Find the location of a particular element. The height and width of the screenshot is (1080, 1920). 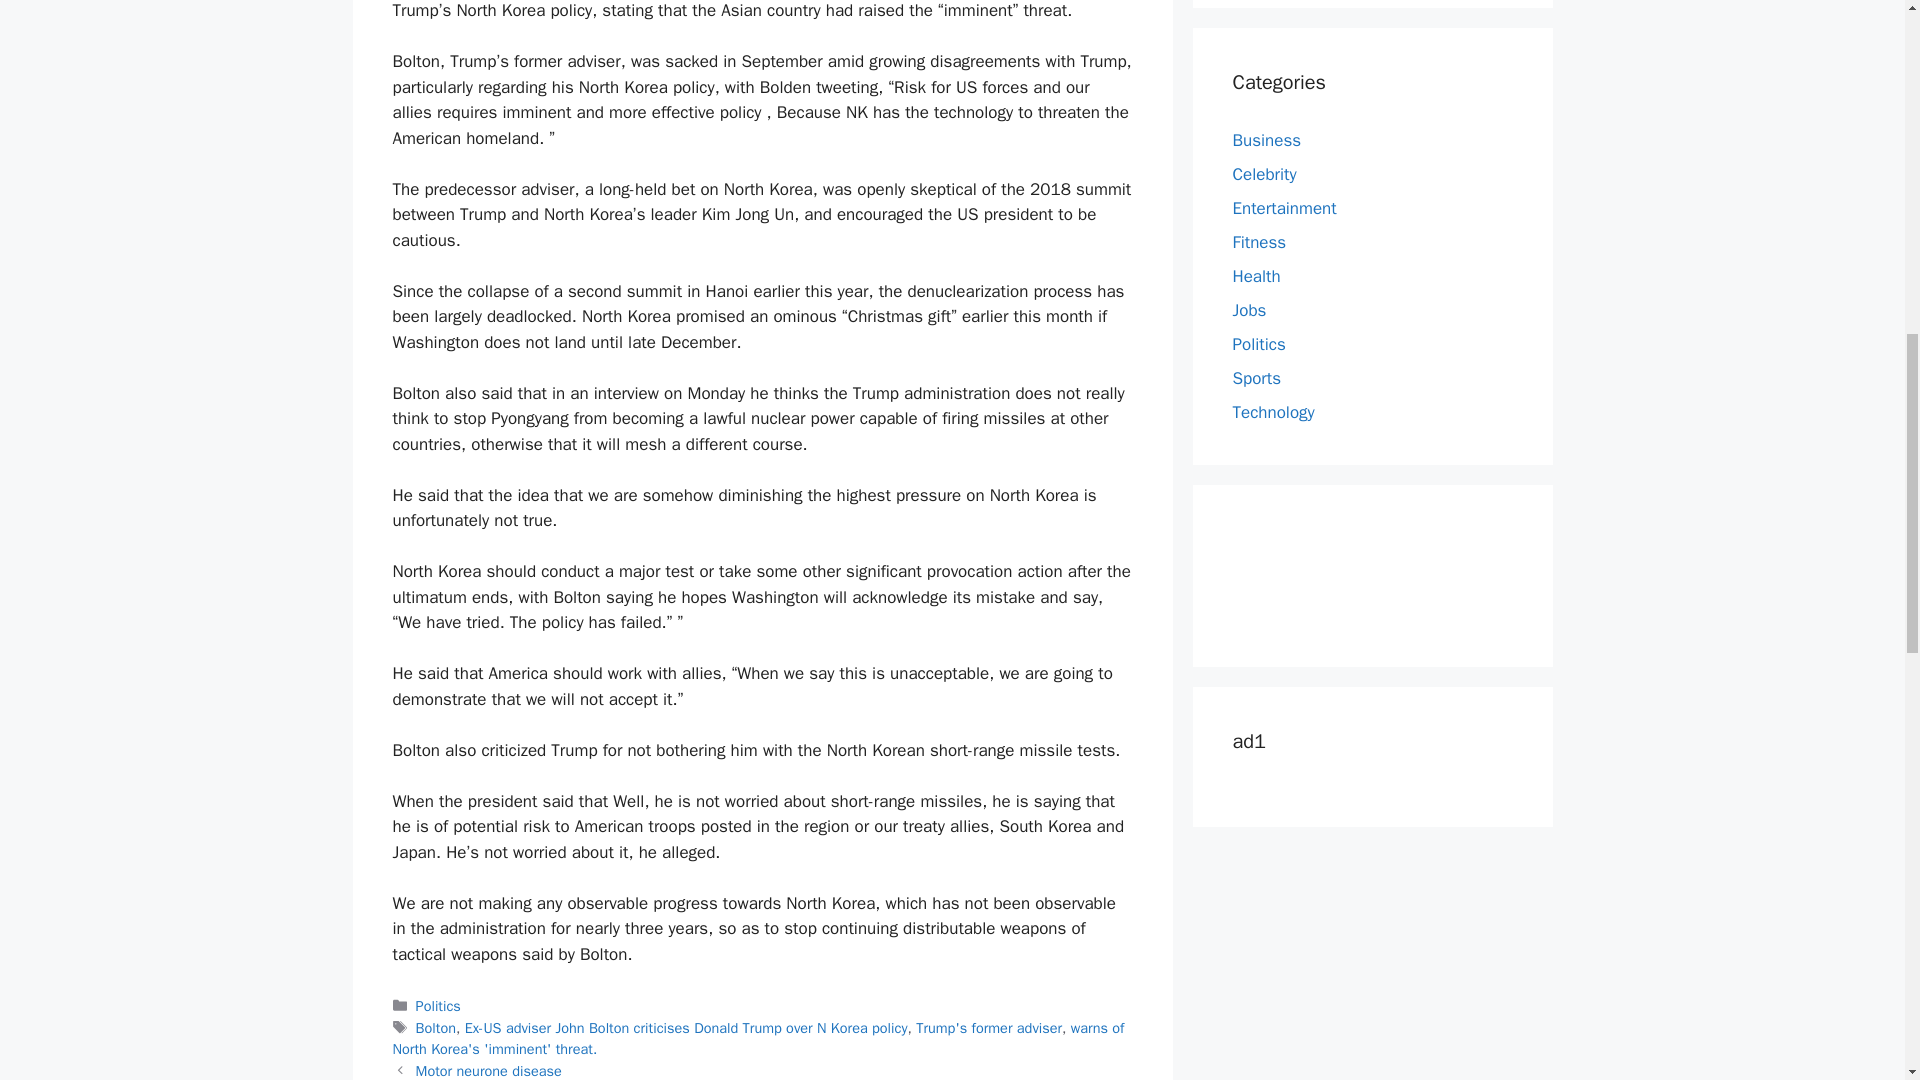

Politics is located at coordinates (1258, 344).